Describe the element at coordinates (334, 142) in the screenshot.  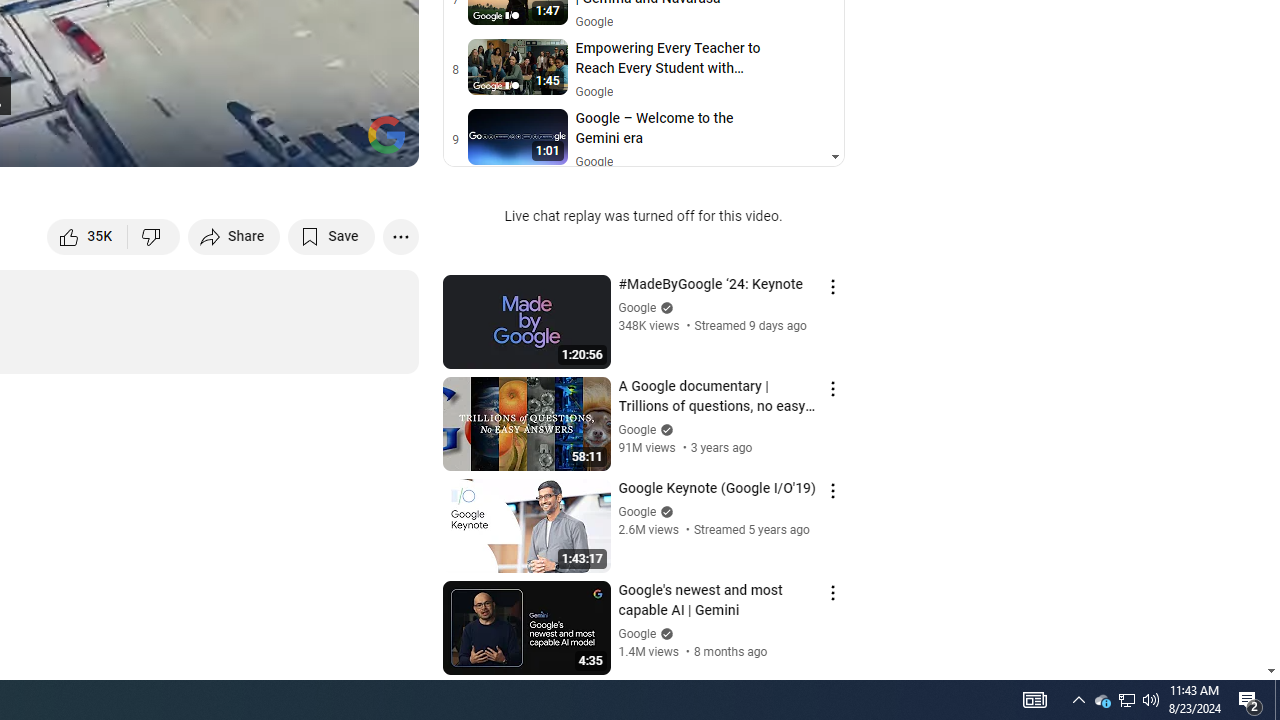
I see `Theater mode (t)` at that location.